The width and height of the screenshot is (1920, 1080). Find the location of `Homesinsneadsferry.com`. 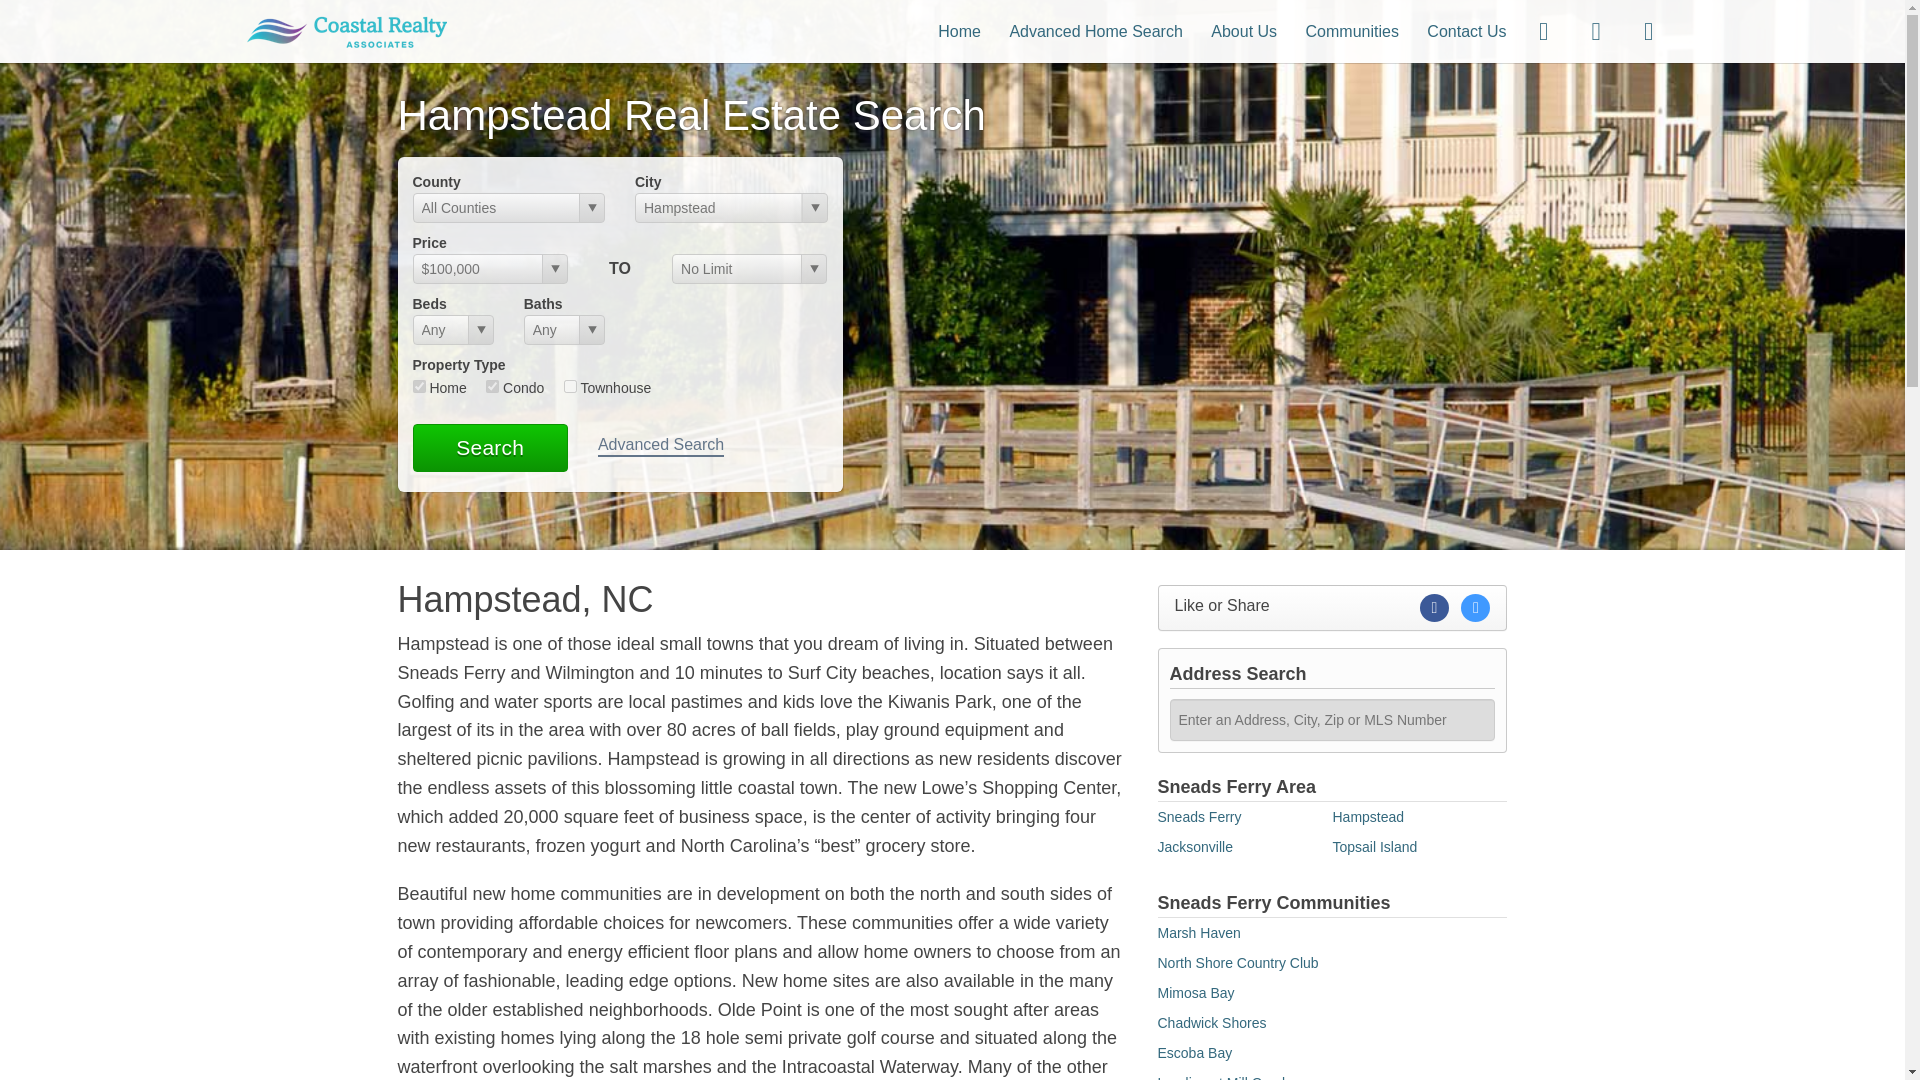

Homesinsneadsferry.com is located at coordinates (347, 30).